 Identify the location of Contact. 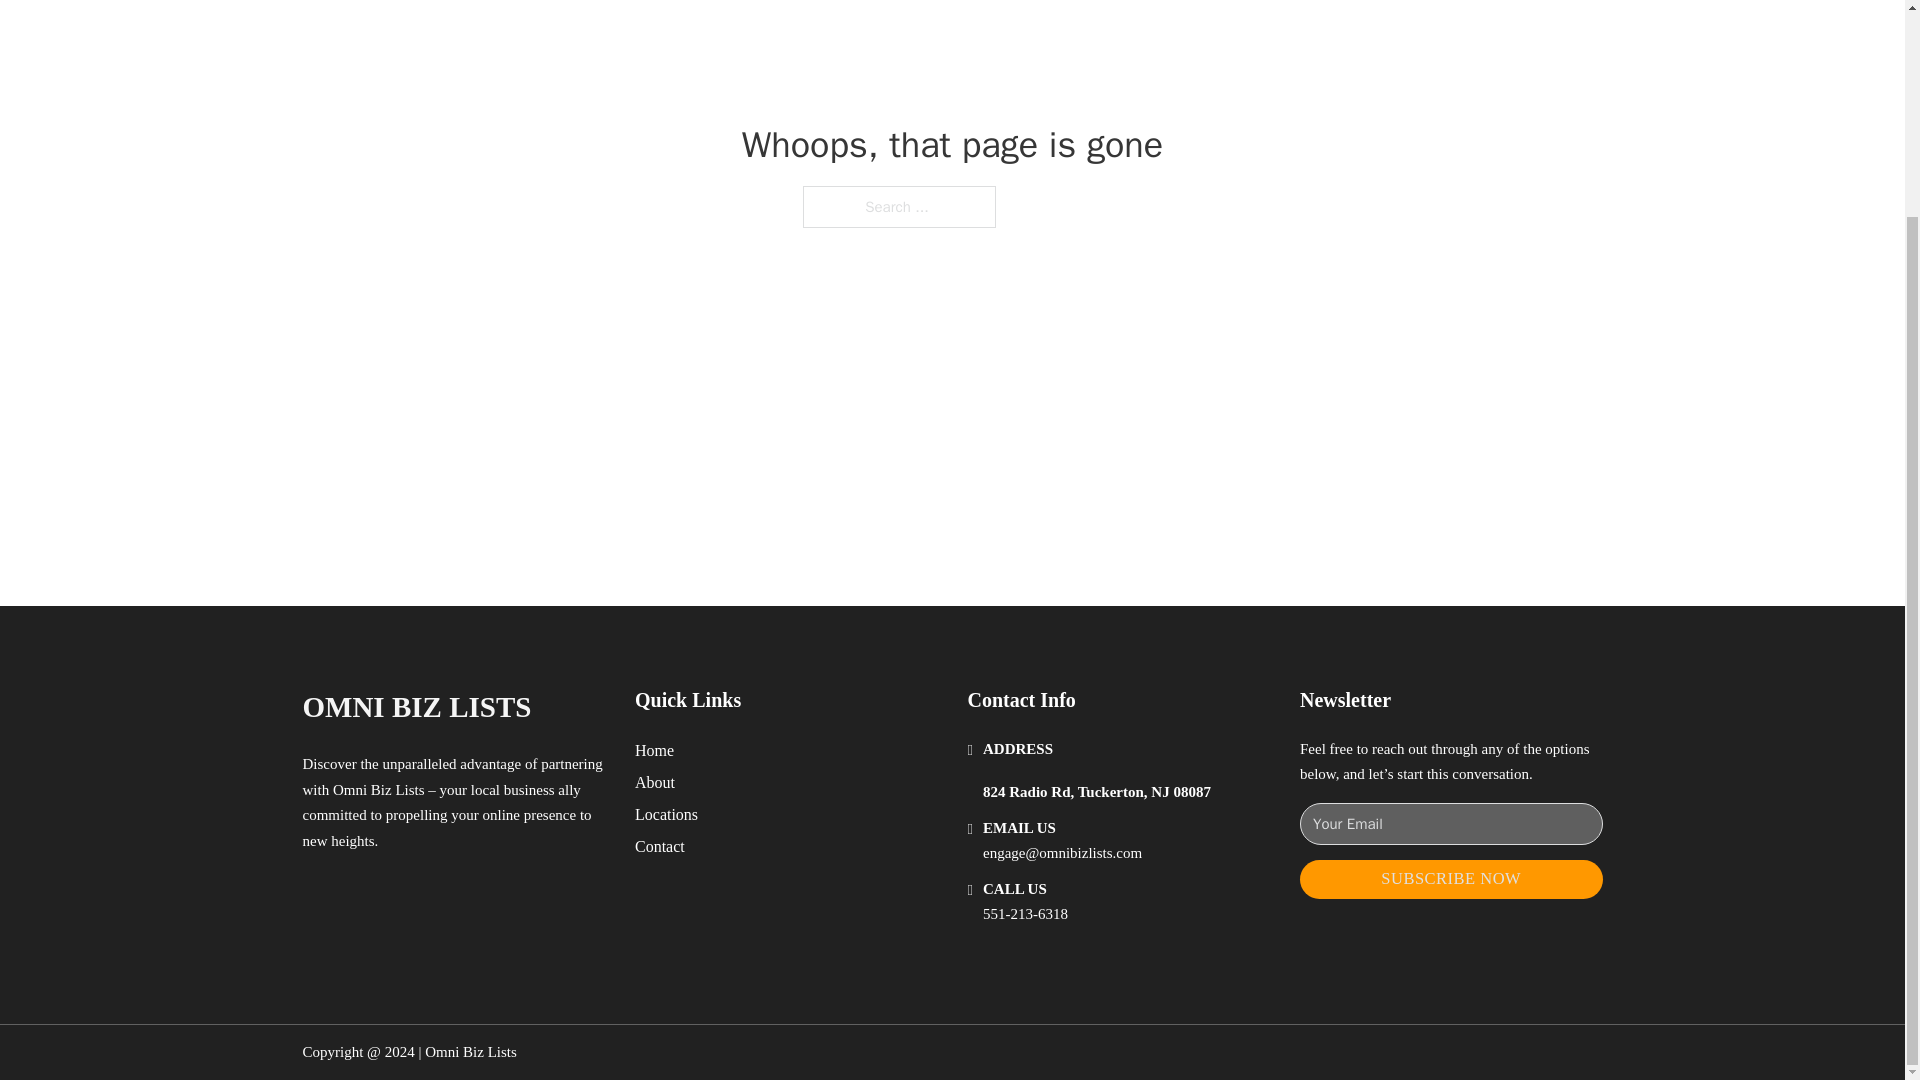
(660, 846).